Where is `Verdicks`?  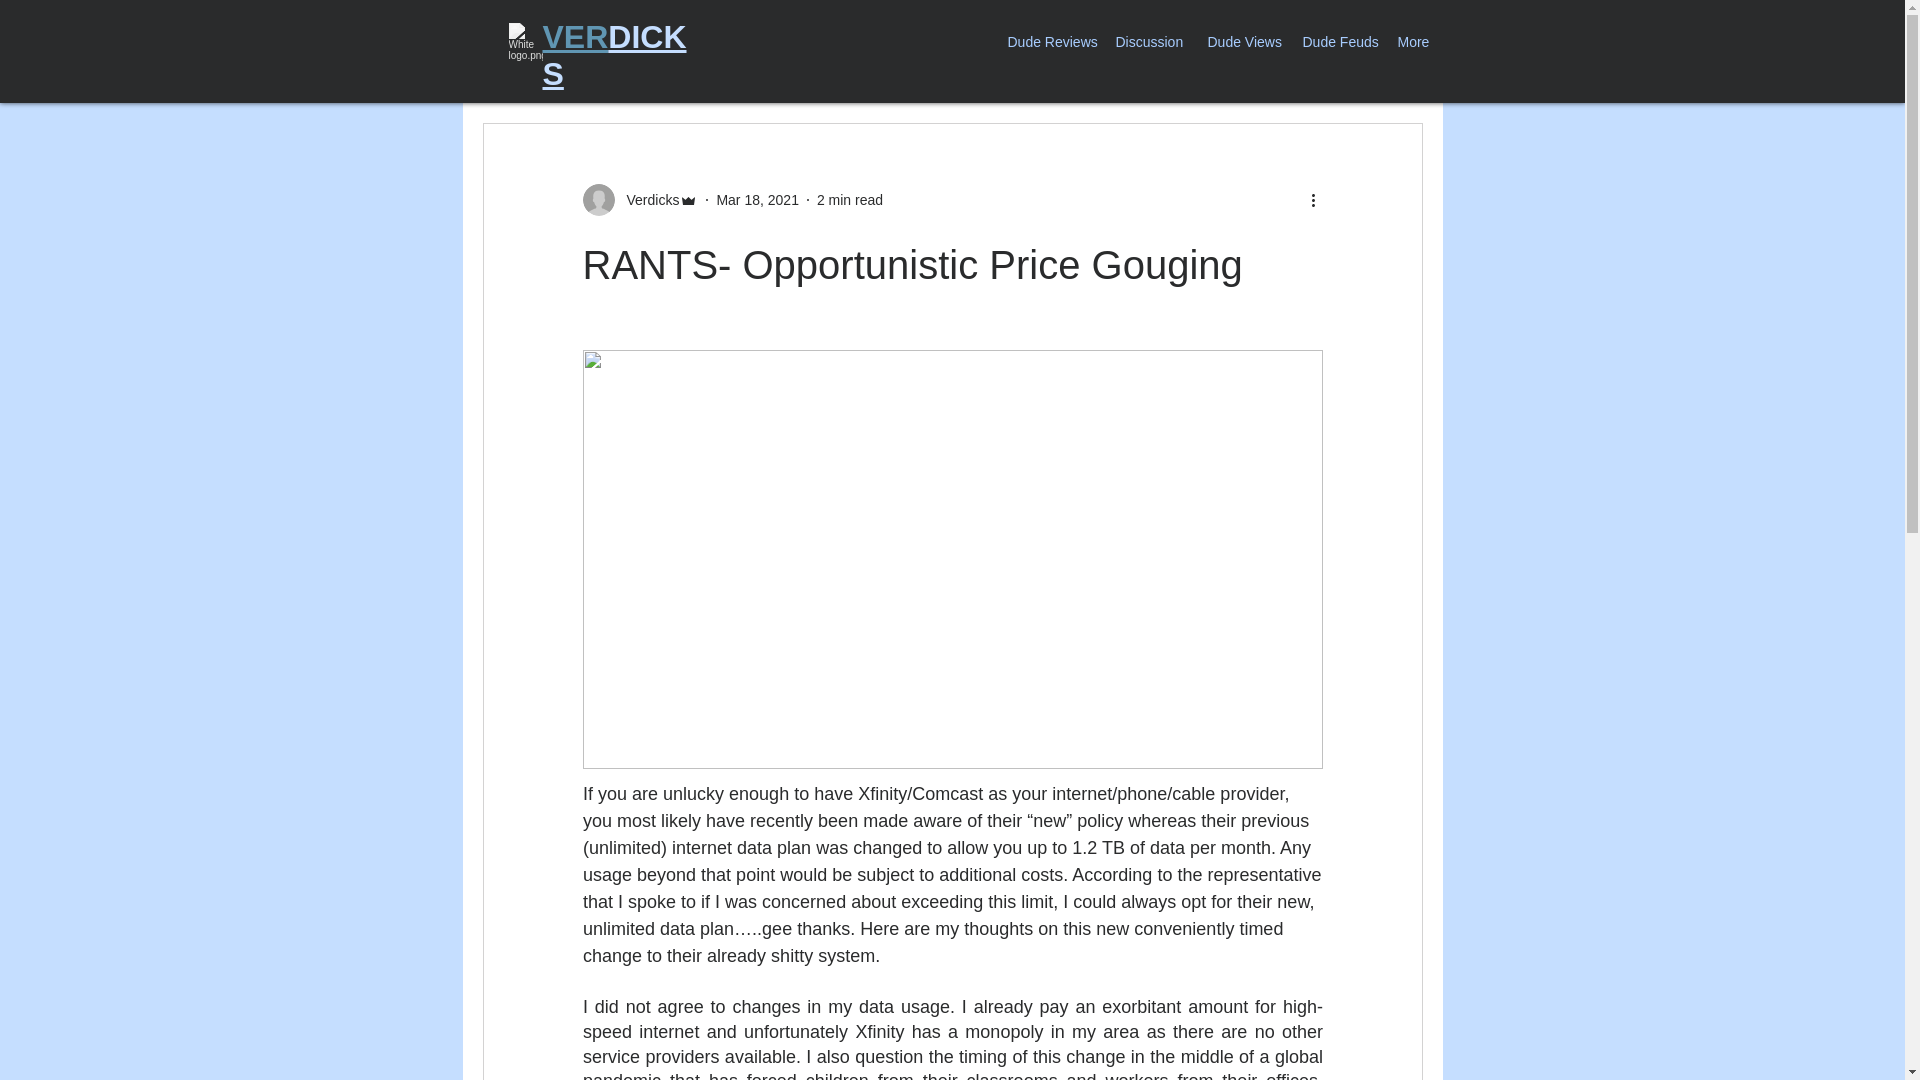
Verdicks is located at coordinates (646, 200).